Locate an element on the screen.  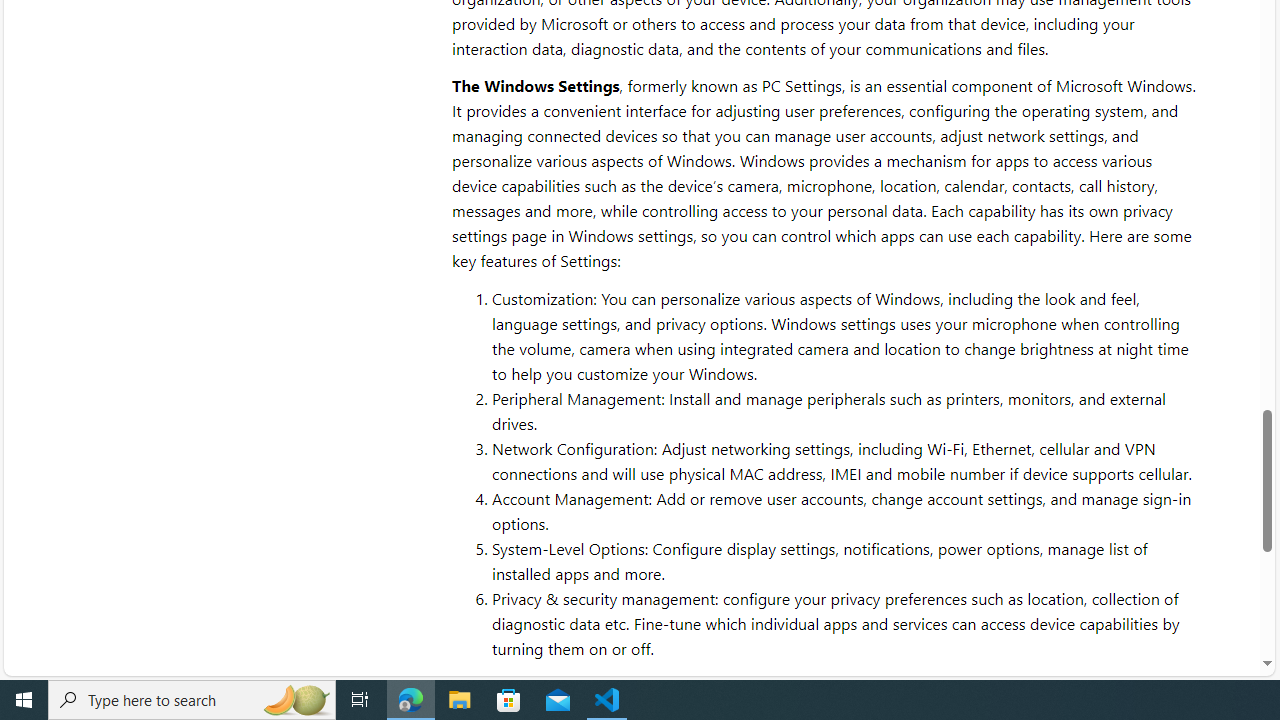
Data collection summary for Windows is located at coordinates (1014, 686).